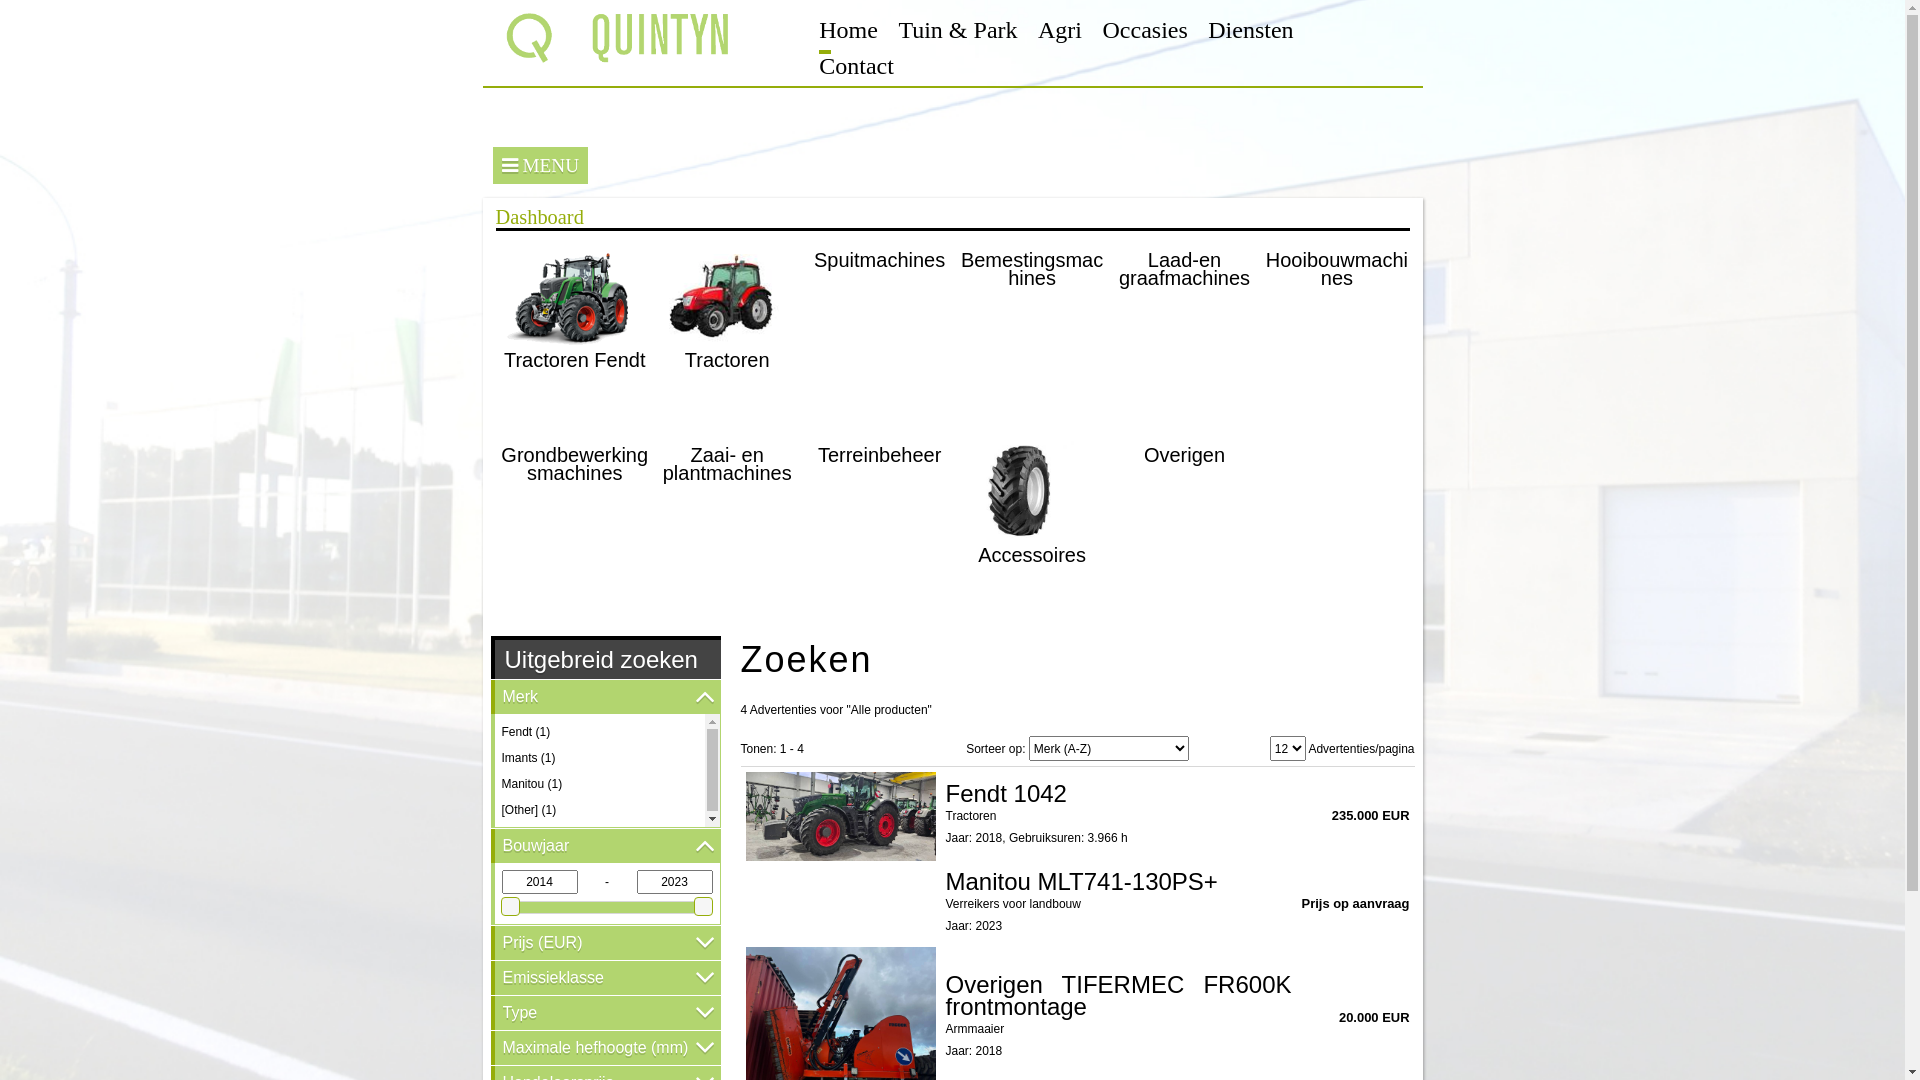 The image size is (1920, 1080). Describe the element at coordinates (1176, 331) in the screenshot. I see `Laad-en graafmachines` at that location.